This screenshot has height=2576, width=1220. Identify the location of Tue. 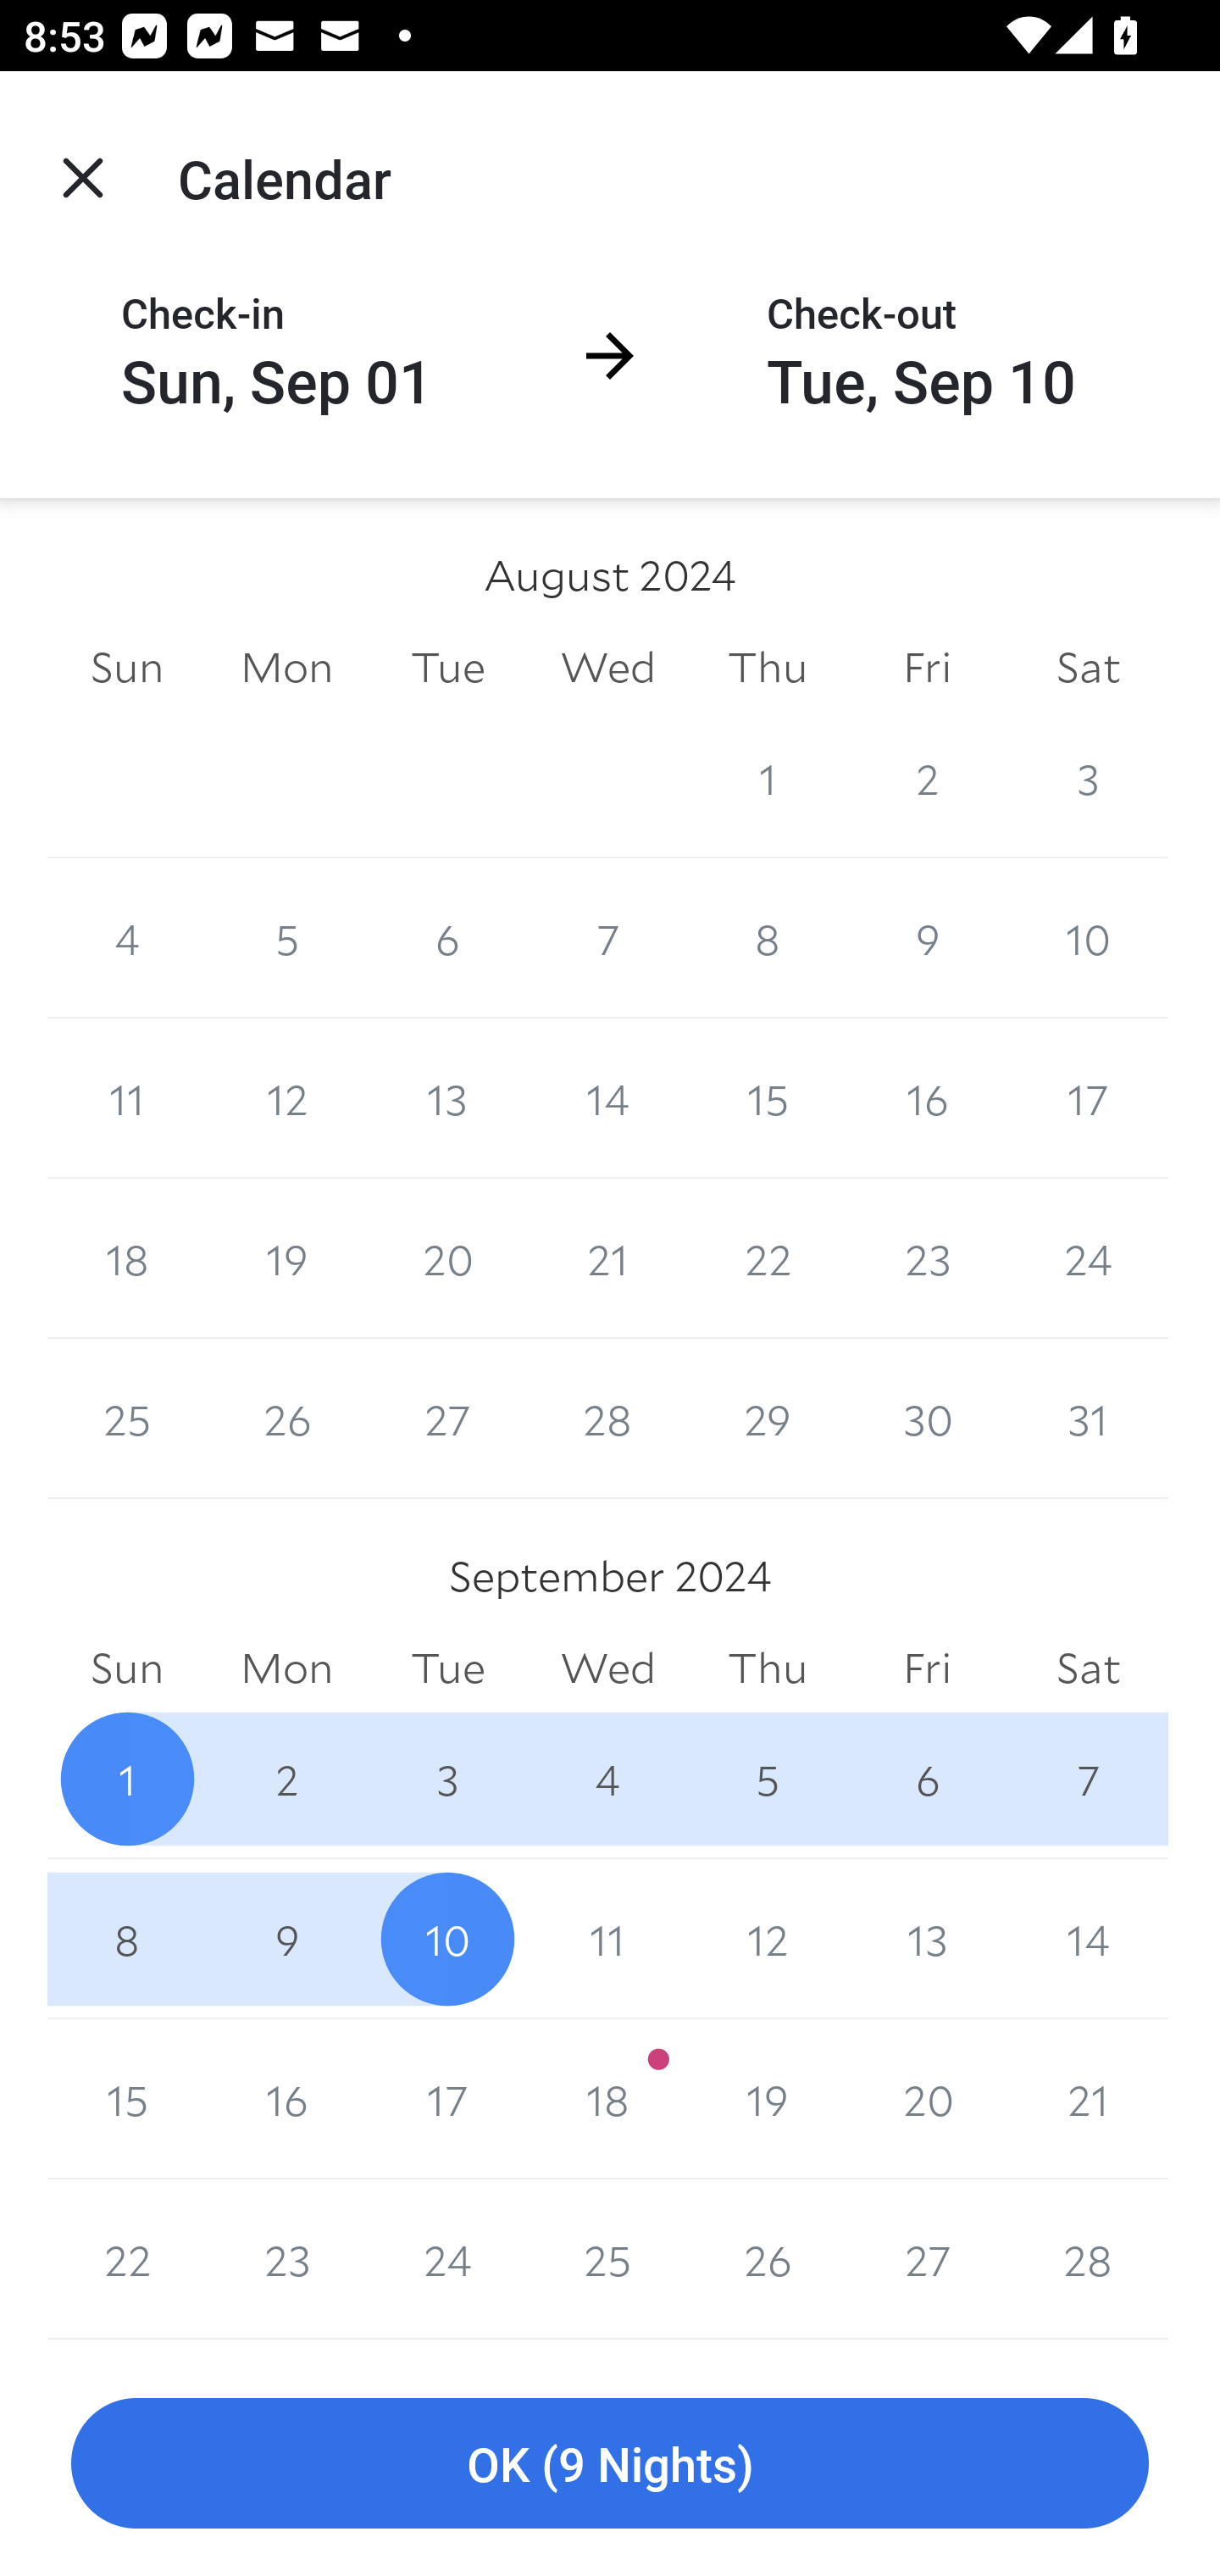
(447, 1669).